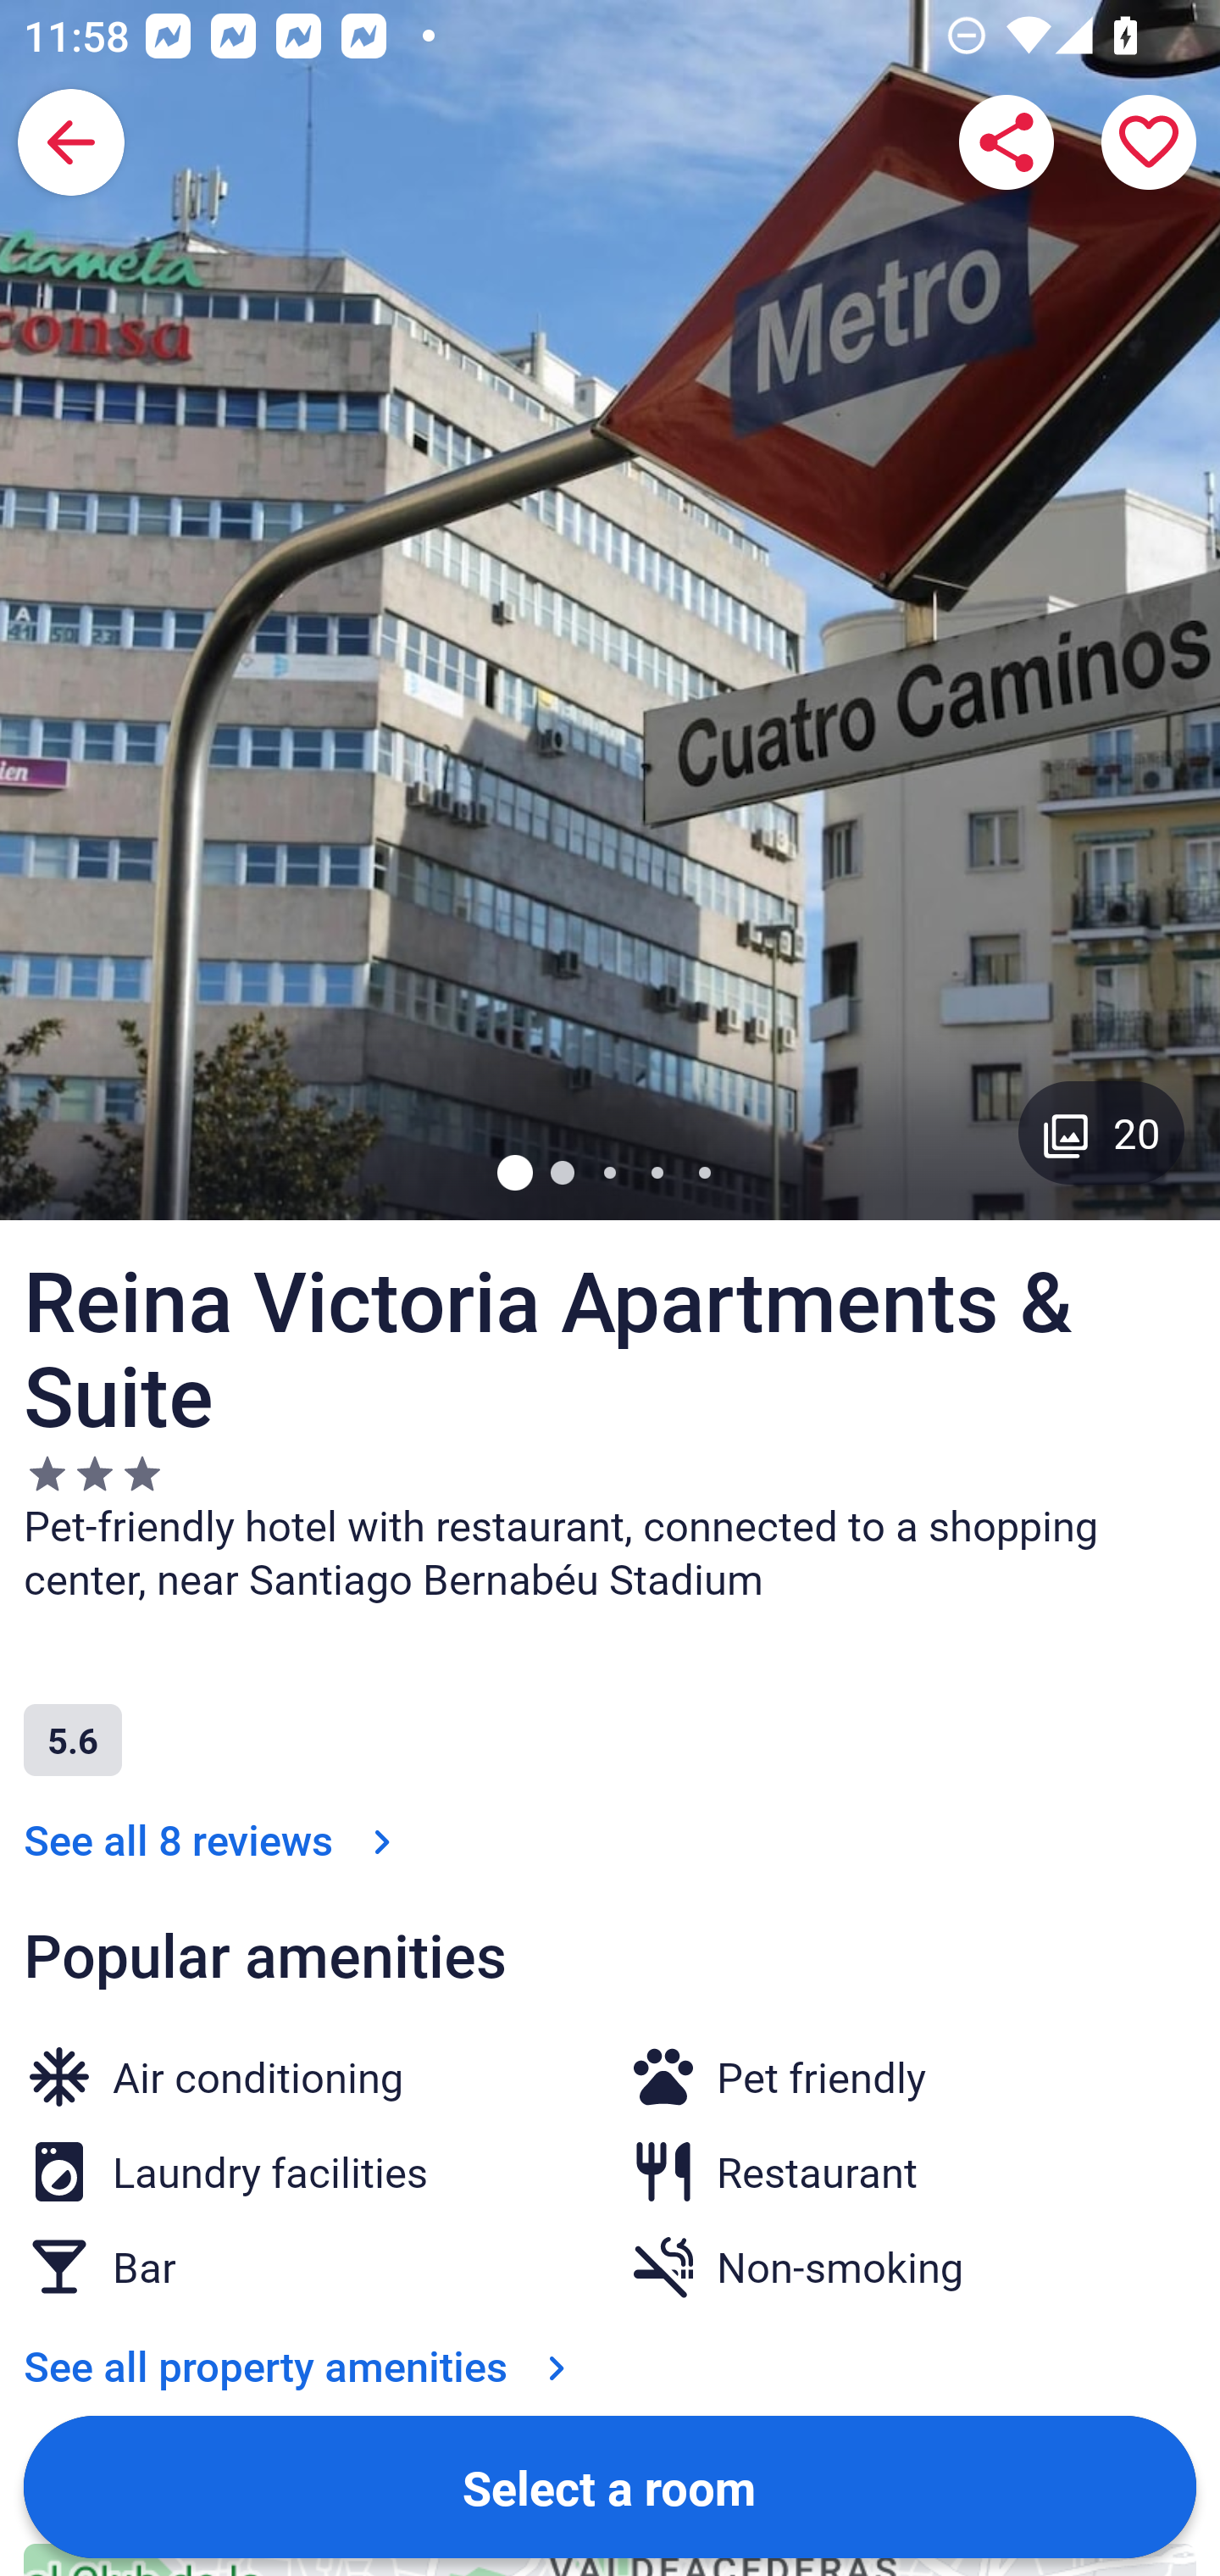 The height and width of the screenshot is (2576, 1220). Describe the element at coordinates (302, 2366) in the screenshot. I see `See all property amenities` at that location.